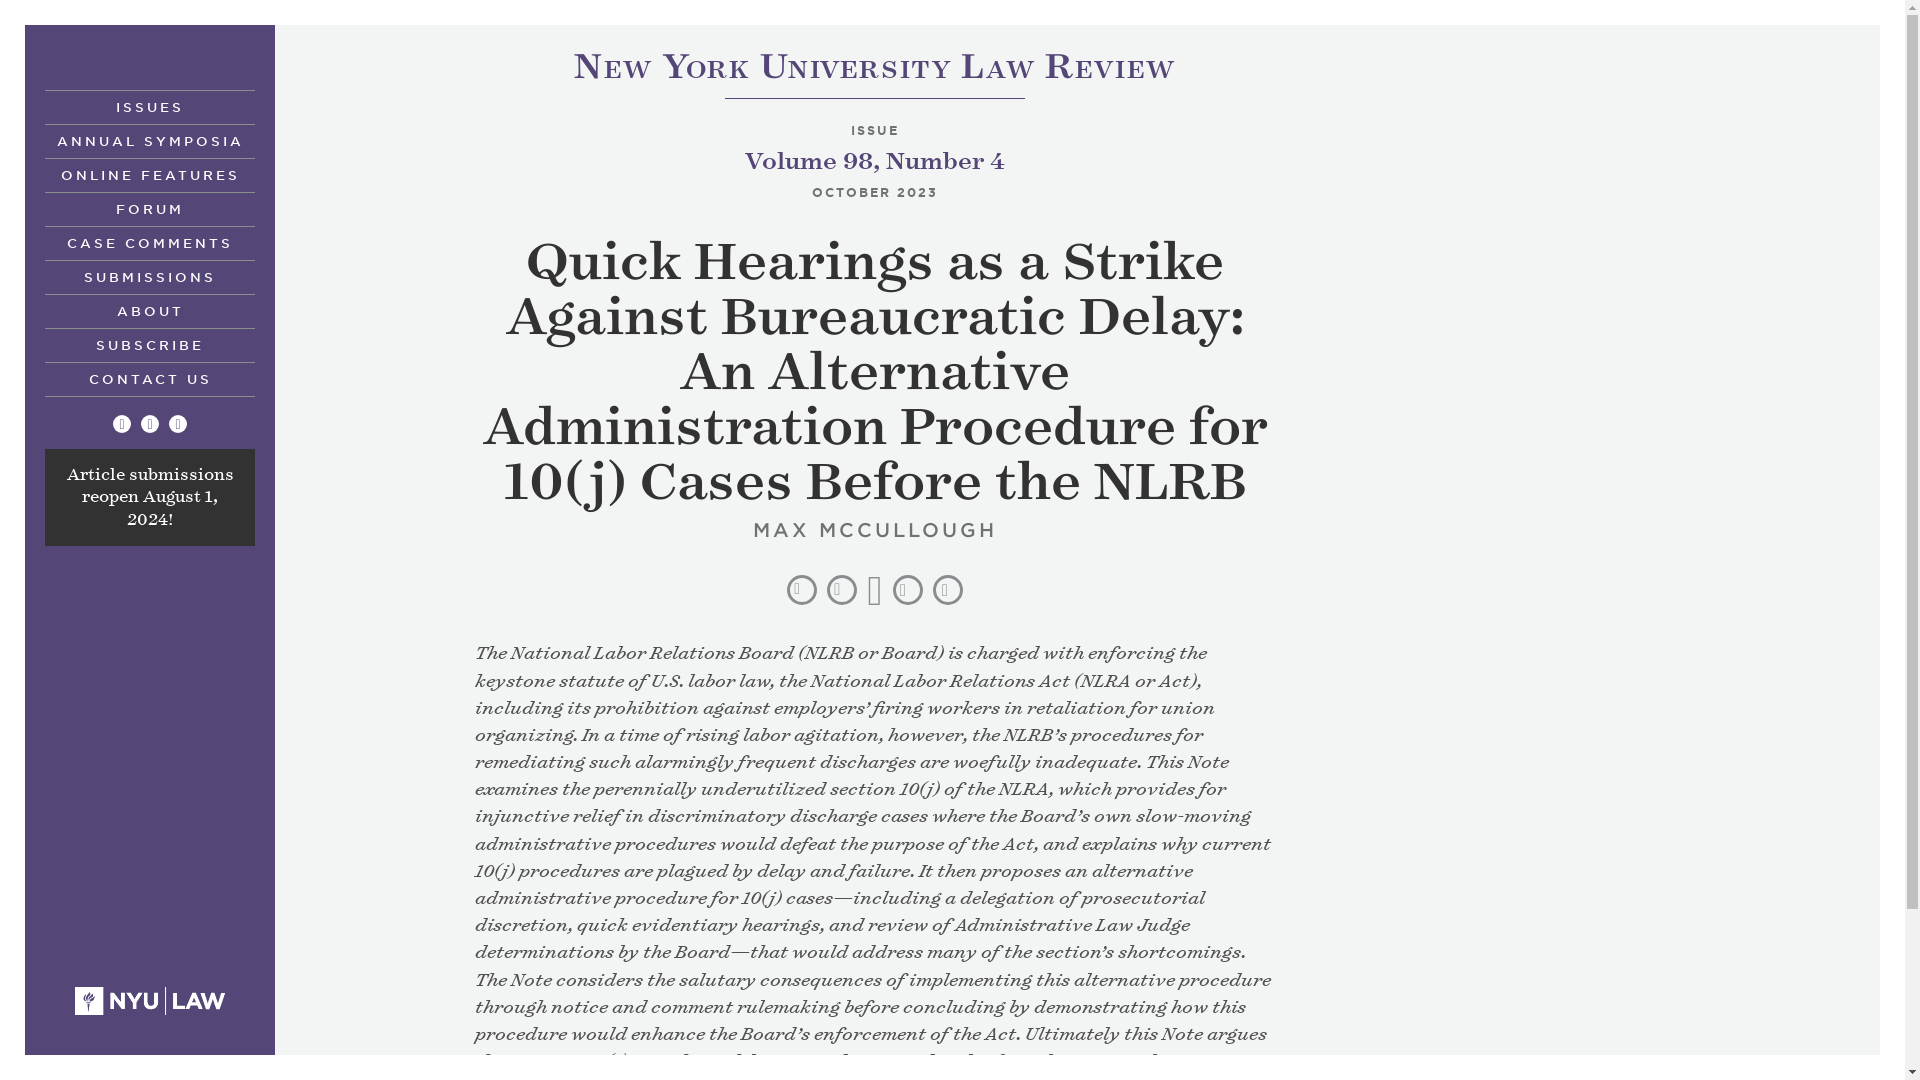 This screenshot has height=1080, width=1920. What do you see at coordinates (150, 140) in the screenshot?
I see `SUBSCRIBE` at bounding box center [150, 140].